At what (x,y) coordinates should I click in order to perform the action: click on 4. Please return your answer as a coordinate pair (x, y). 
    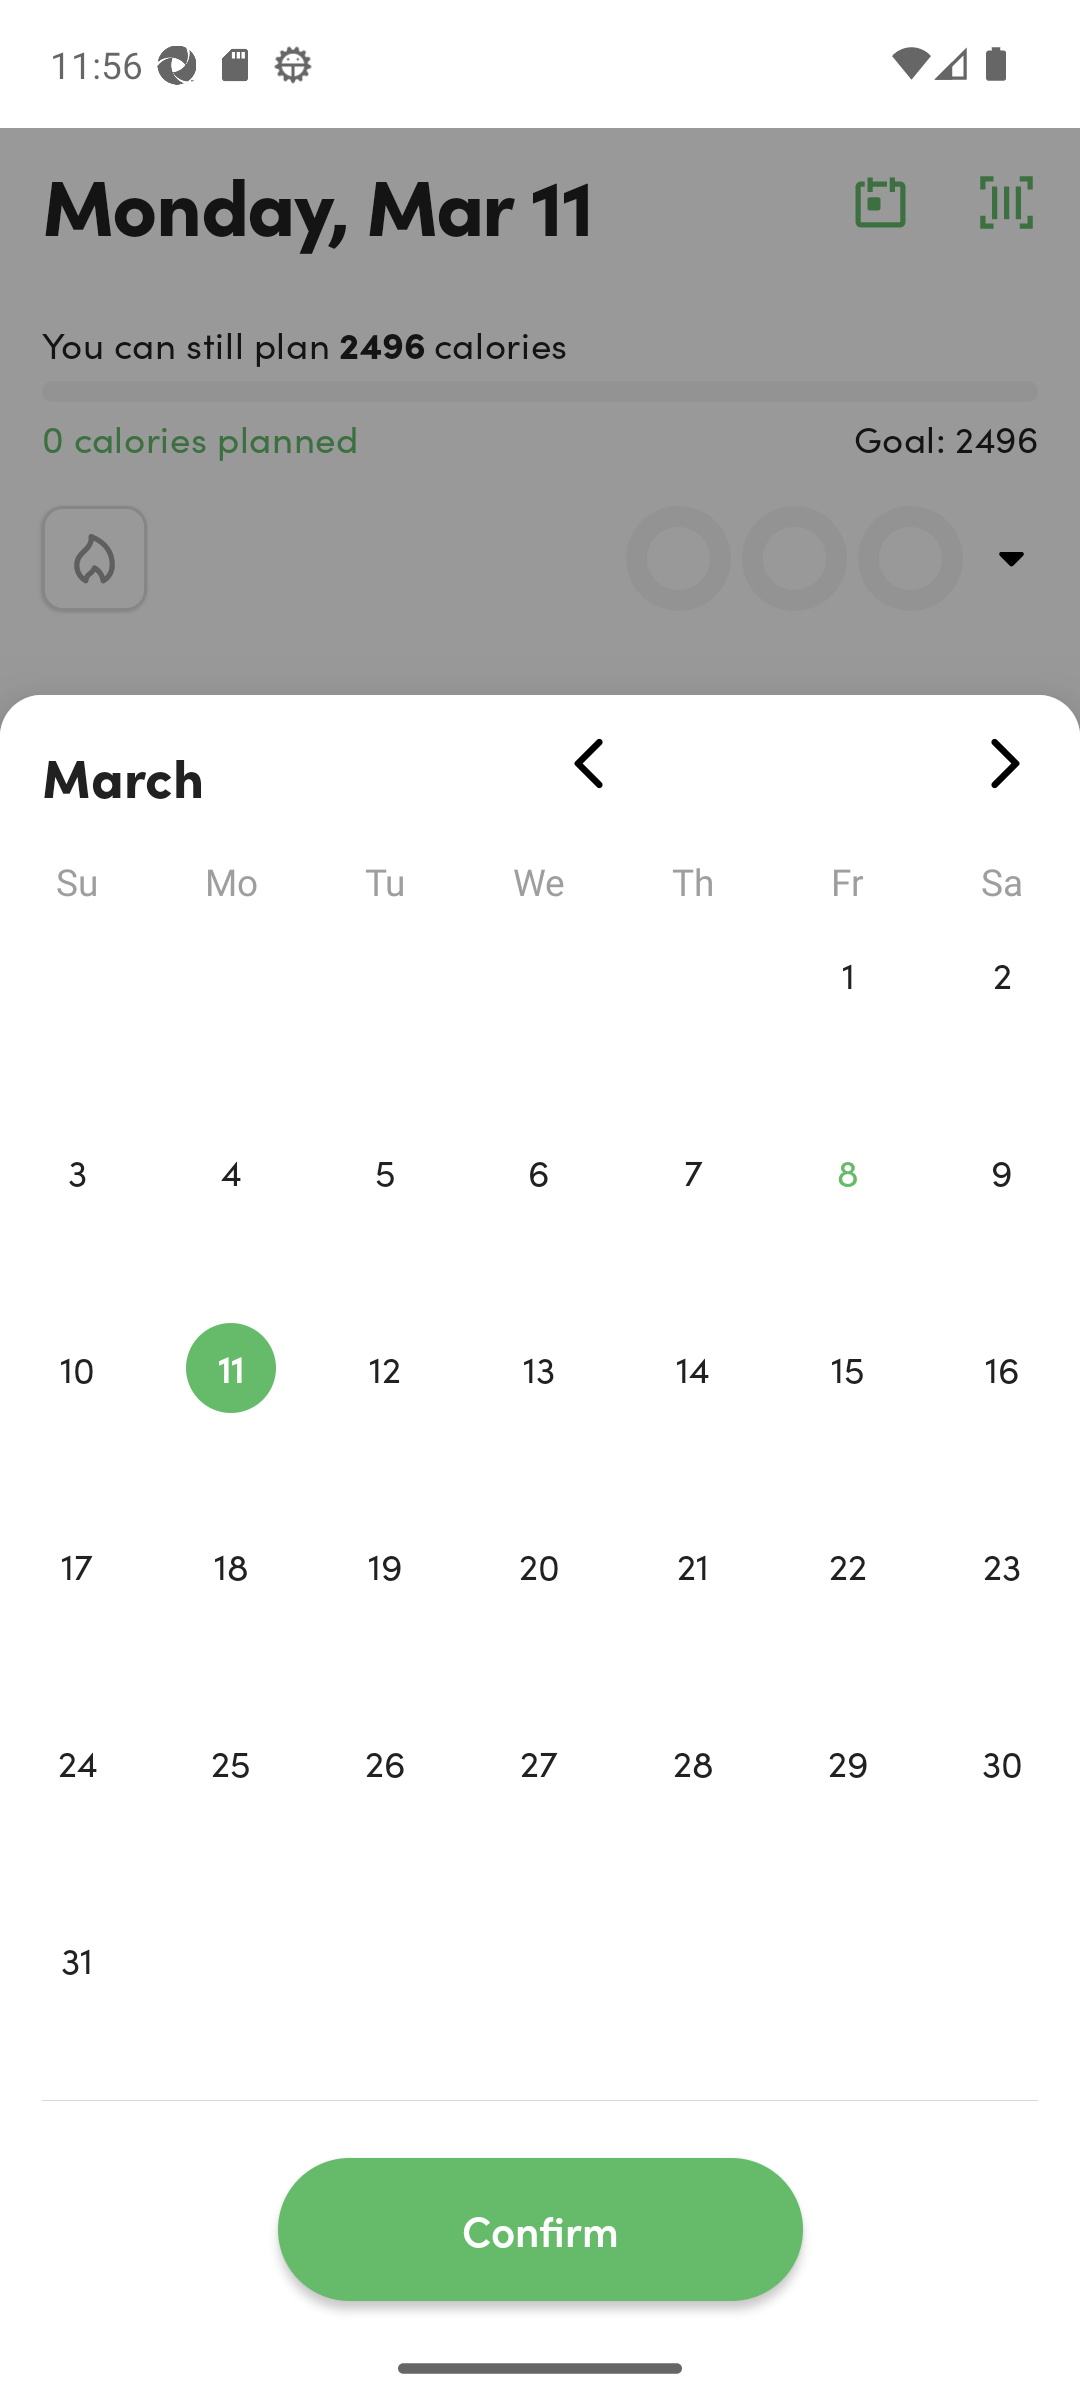
    Looking at the image, I should click on (230, 1214).